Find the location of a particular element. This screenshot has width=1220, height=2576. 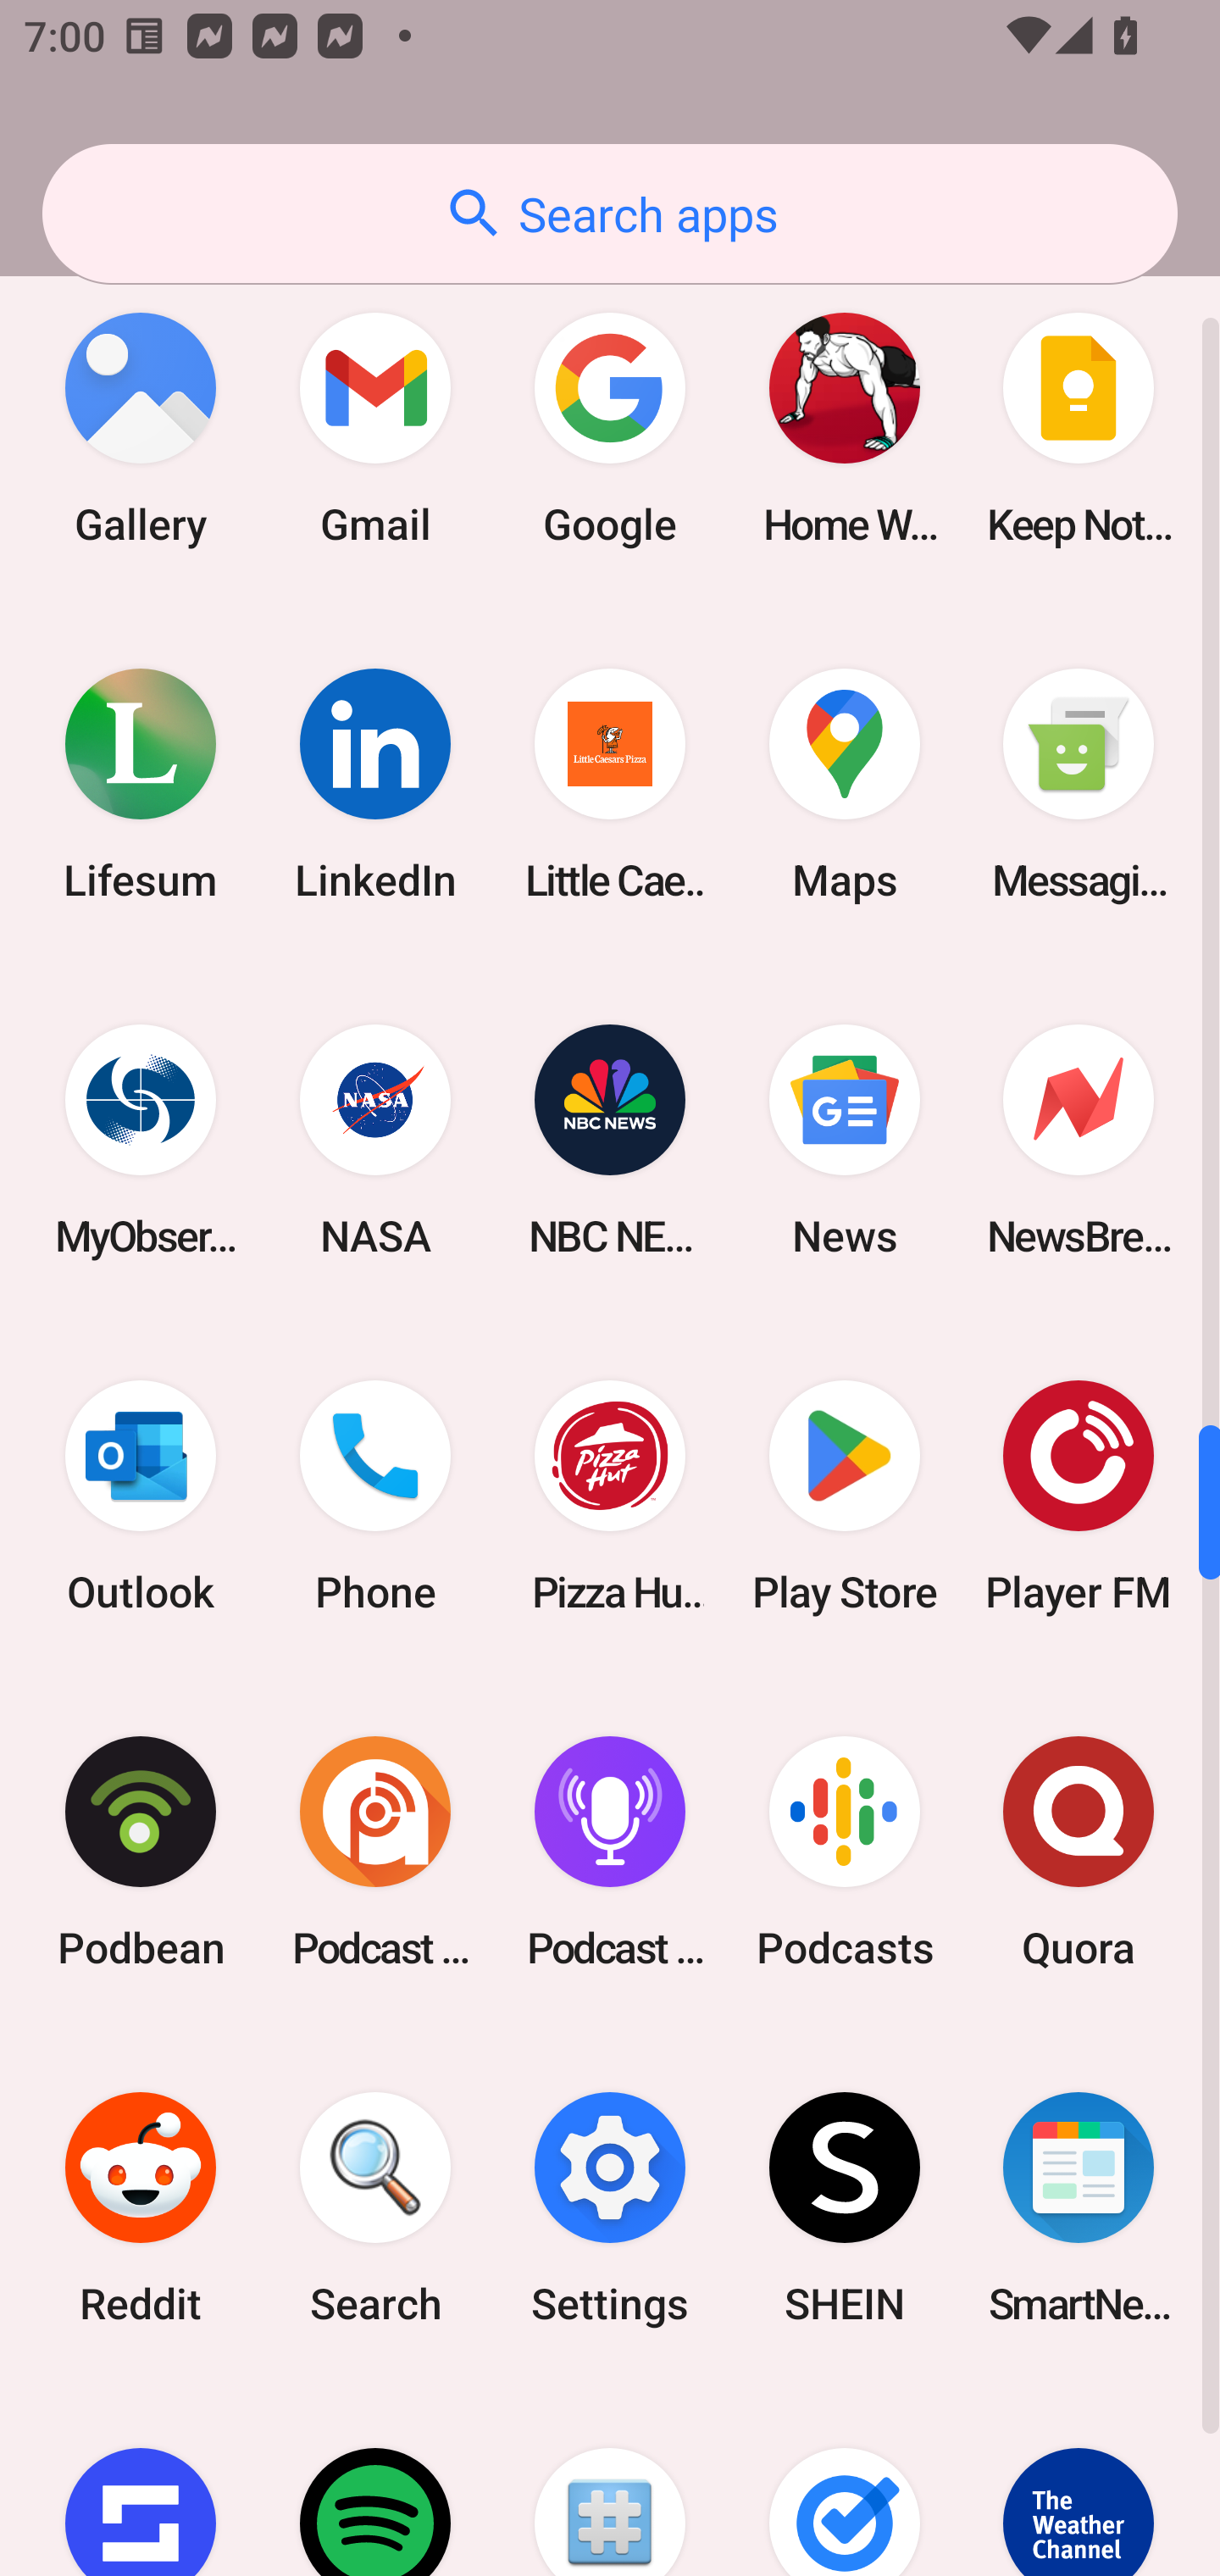

NewsBreak is located at coordinates (1079, 1141).